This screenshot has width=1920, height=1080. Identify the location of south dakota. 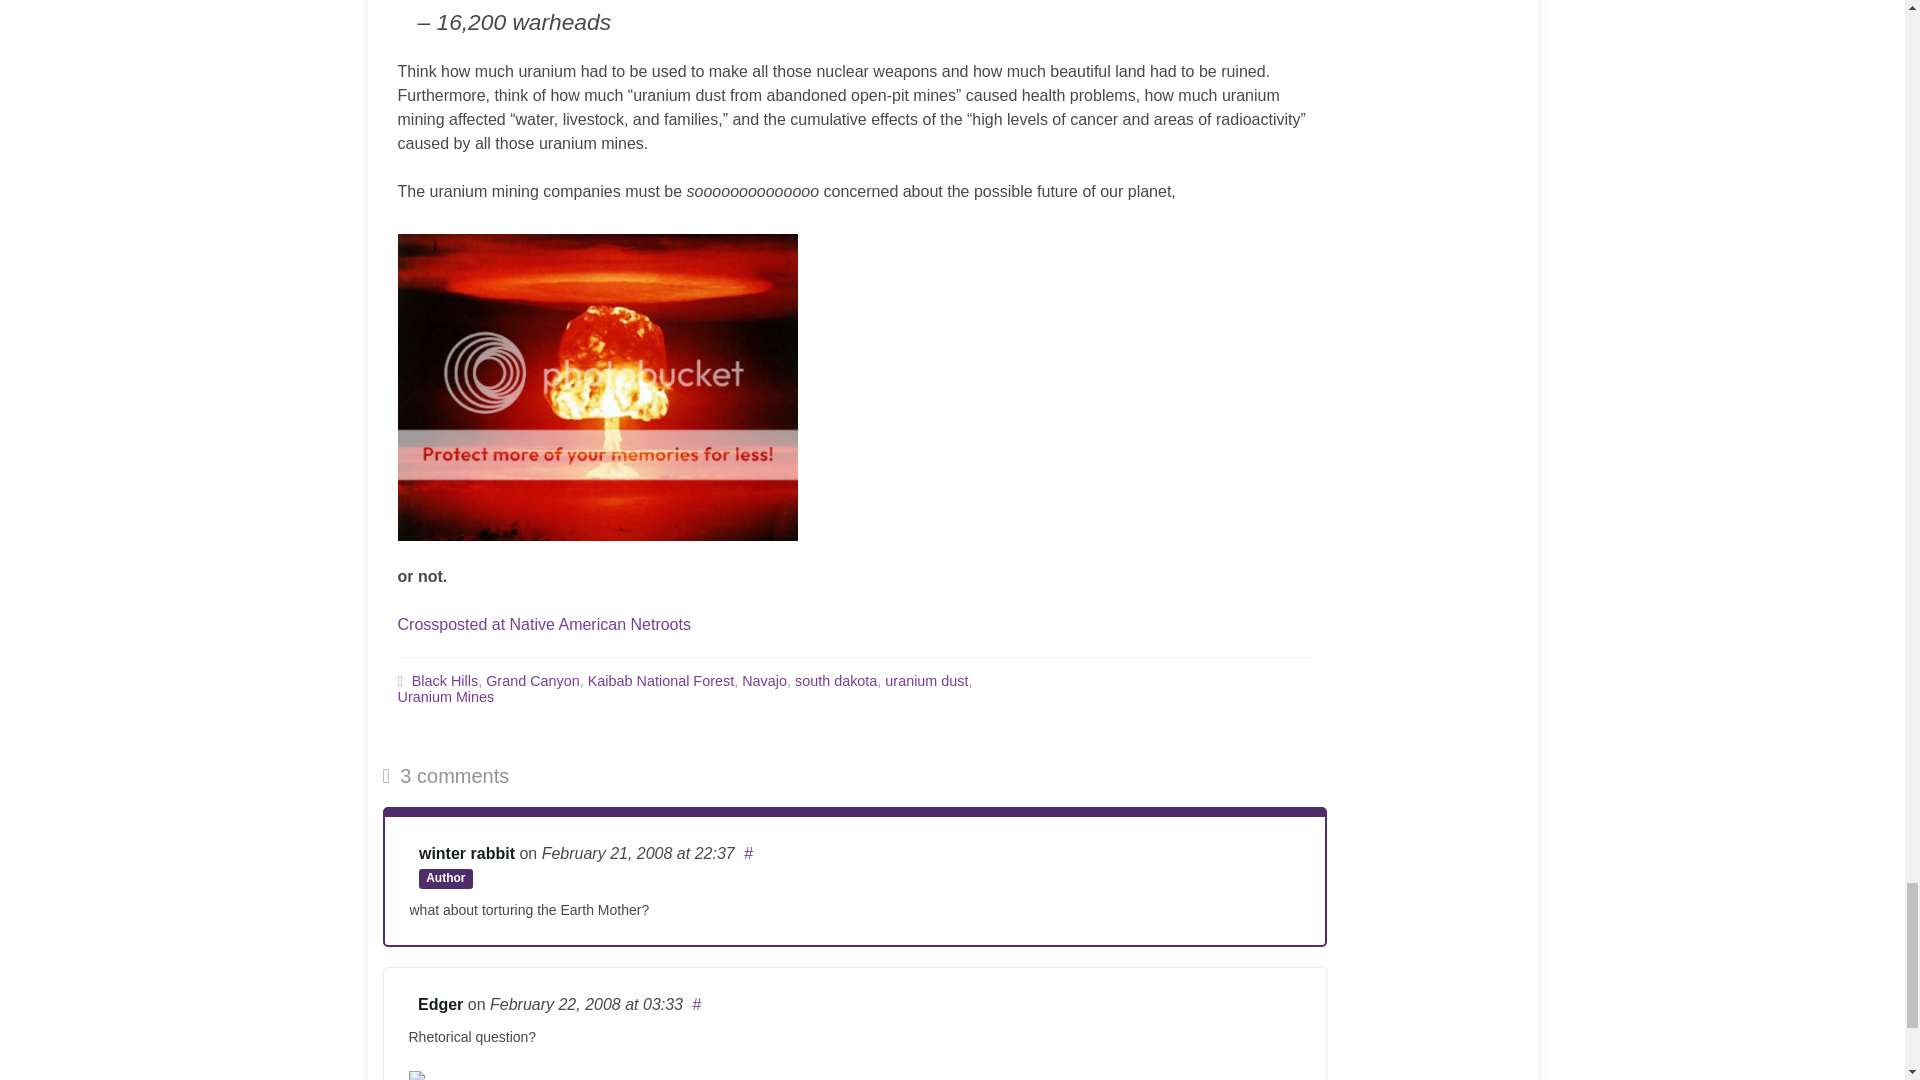
(836, 679).